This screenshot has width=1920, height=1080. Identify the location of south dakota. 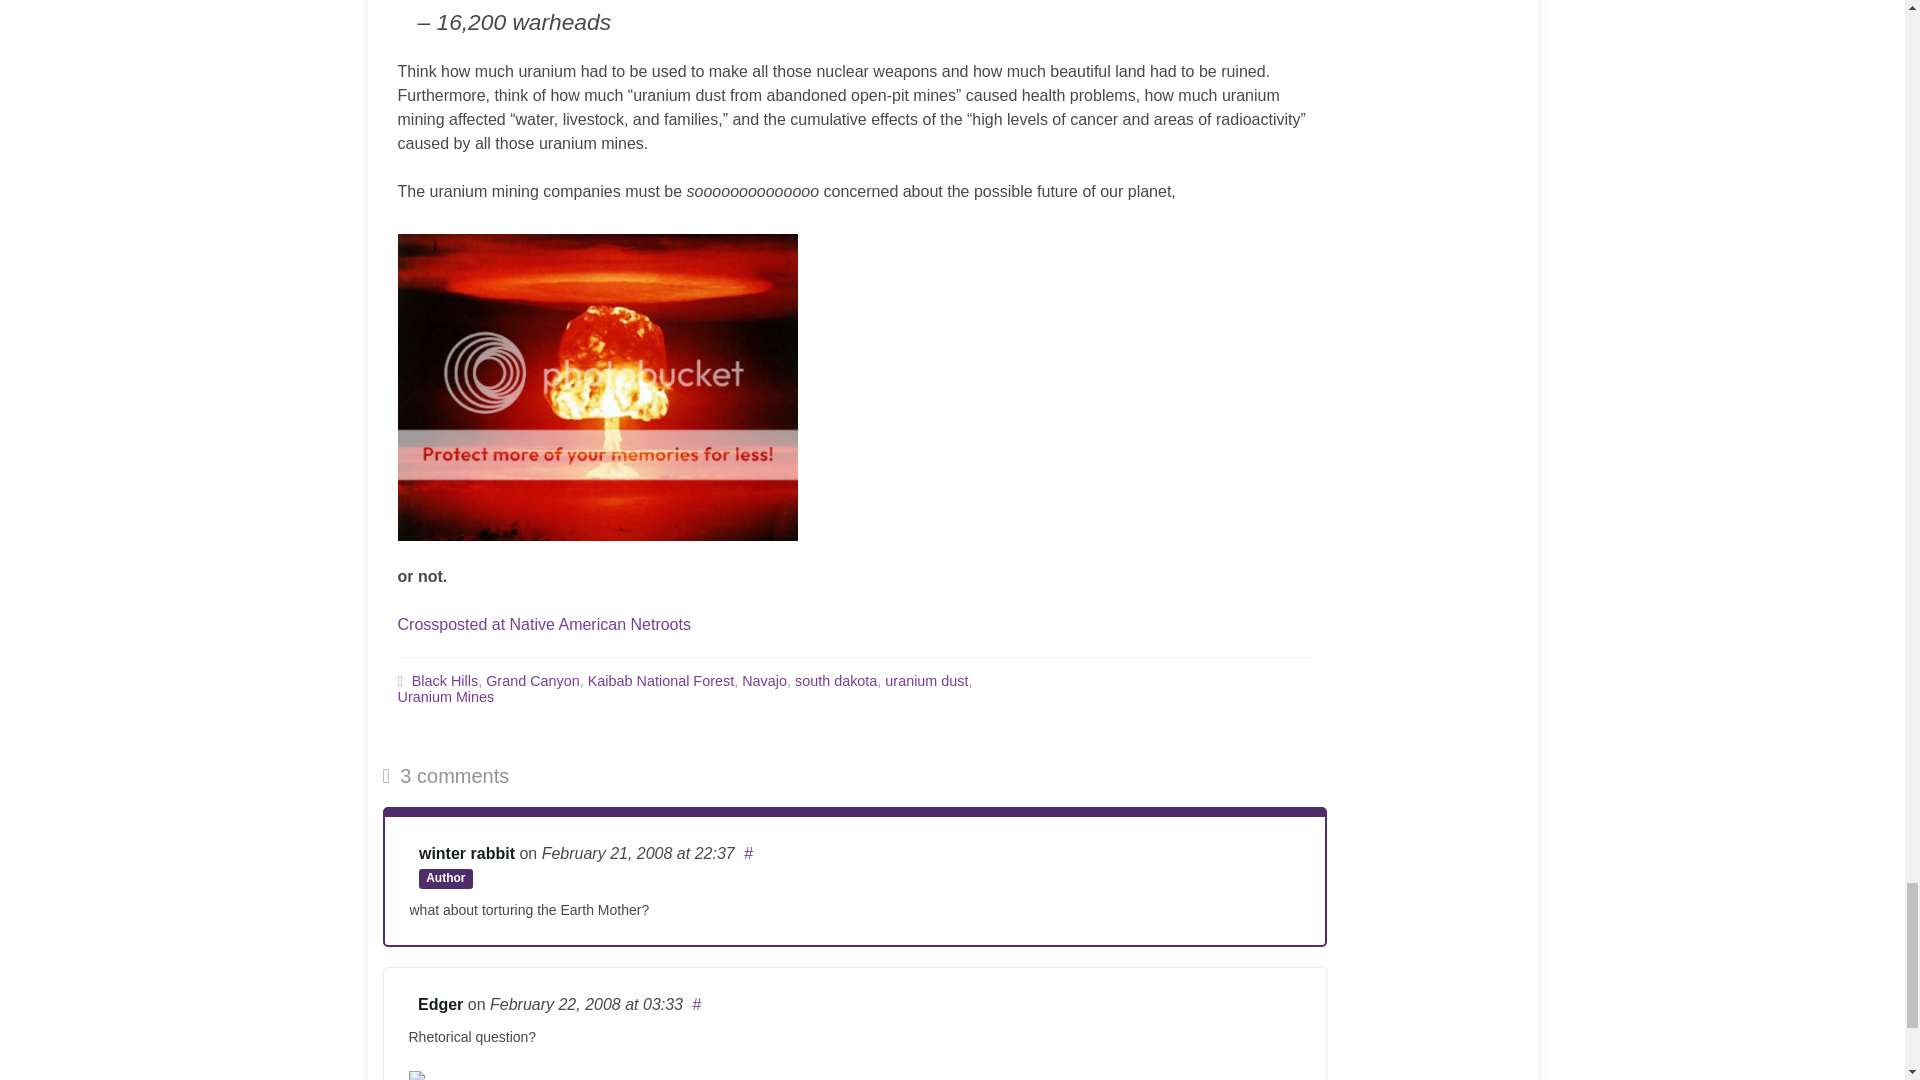
(836, 679).